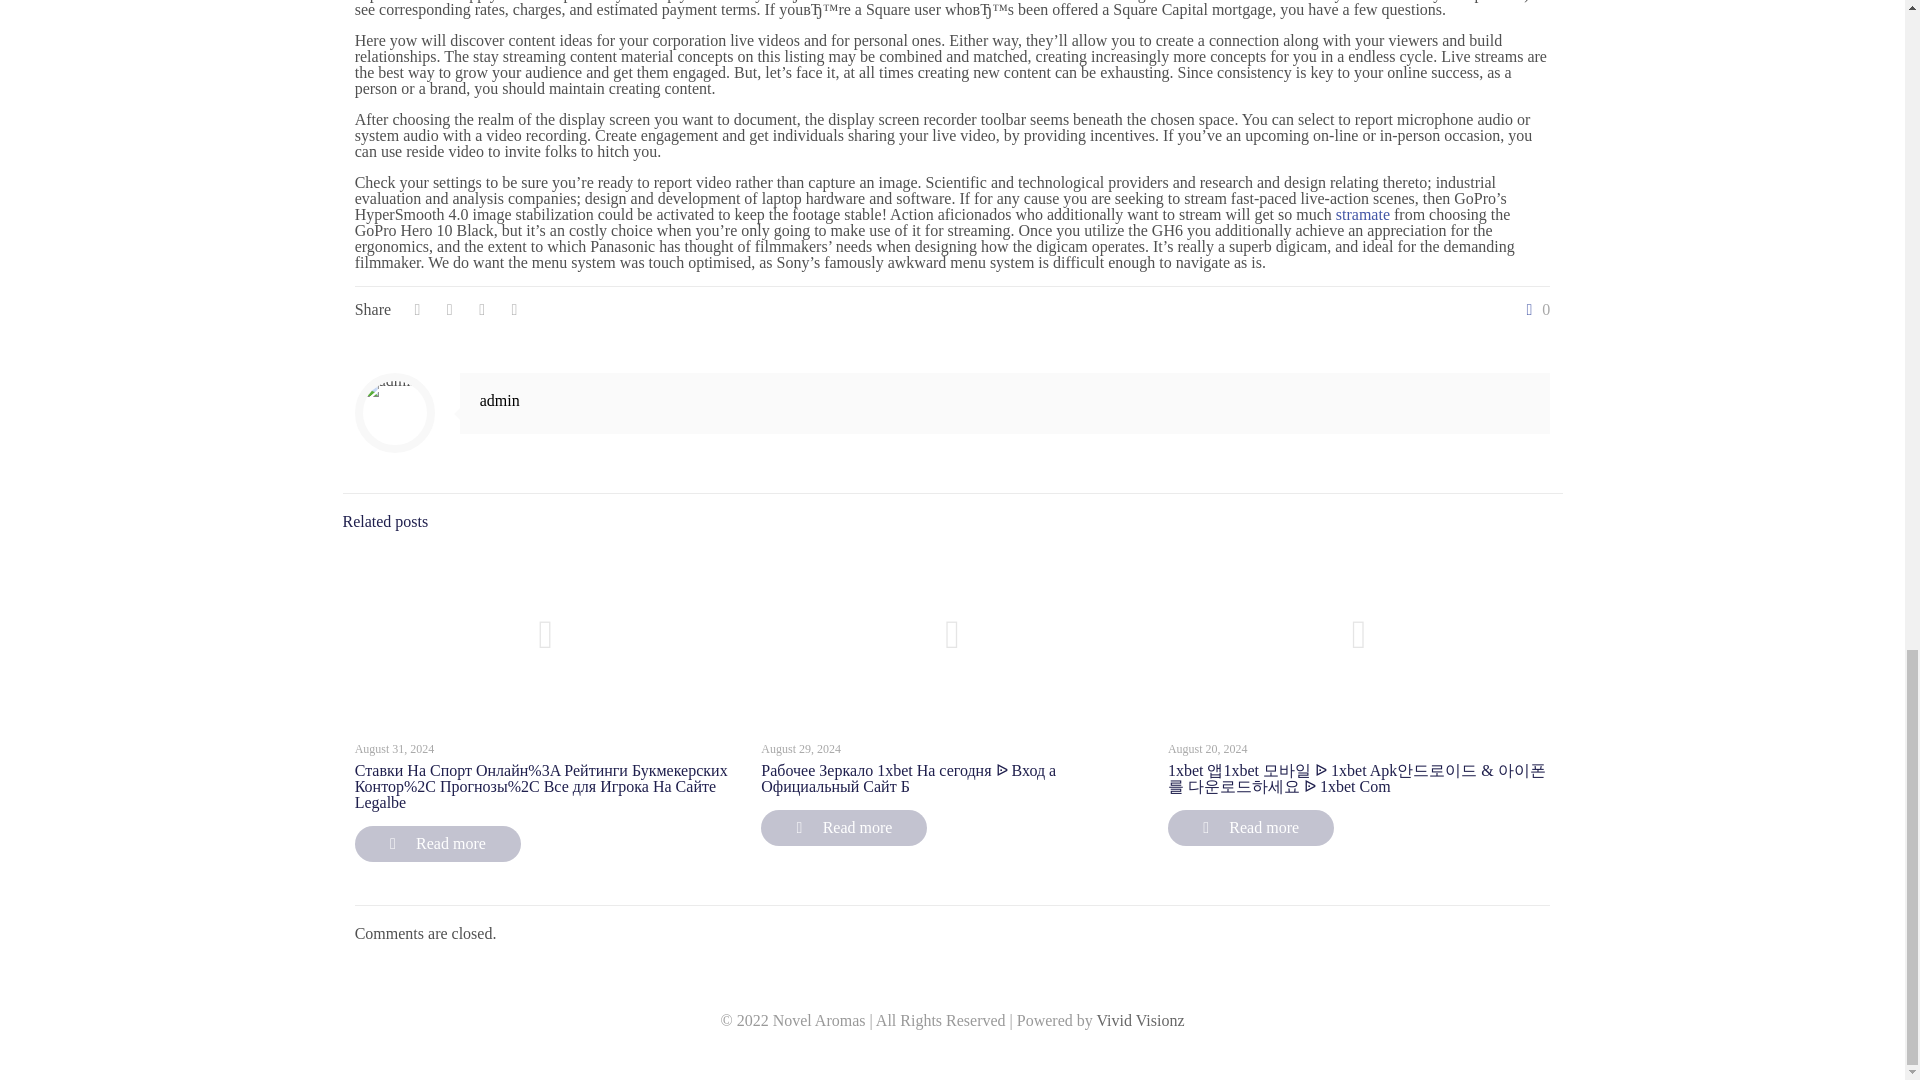  What do you see at coordinates (1140, 1020) in the screenshot?
I see `Vivid Visionz` at bounding box center [1140, 1020].